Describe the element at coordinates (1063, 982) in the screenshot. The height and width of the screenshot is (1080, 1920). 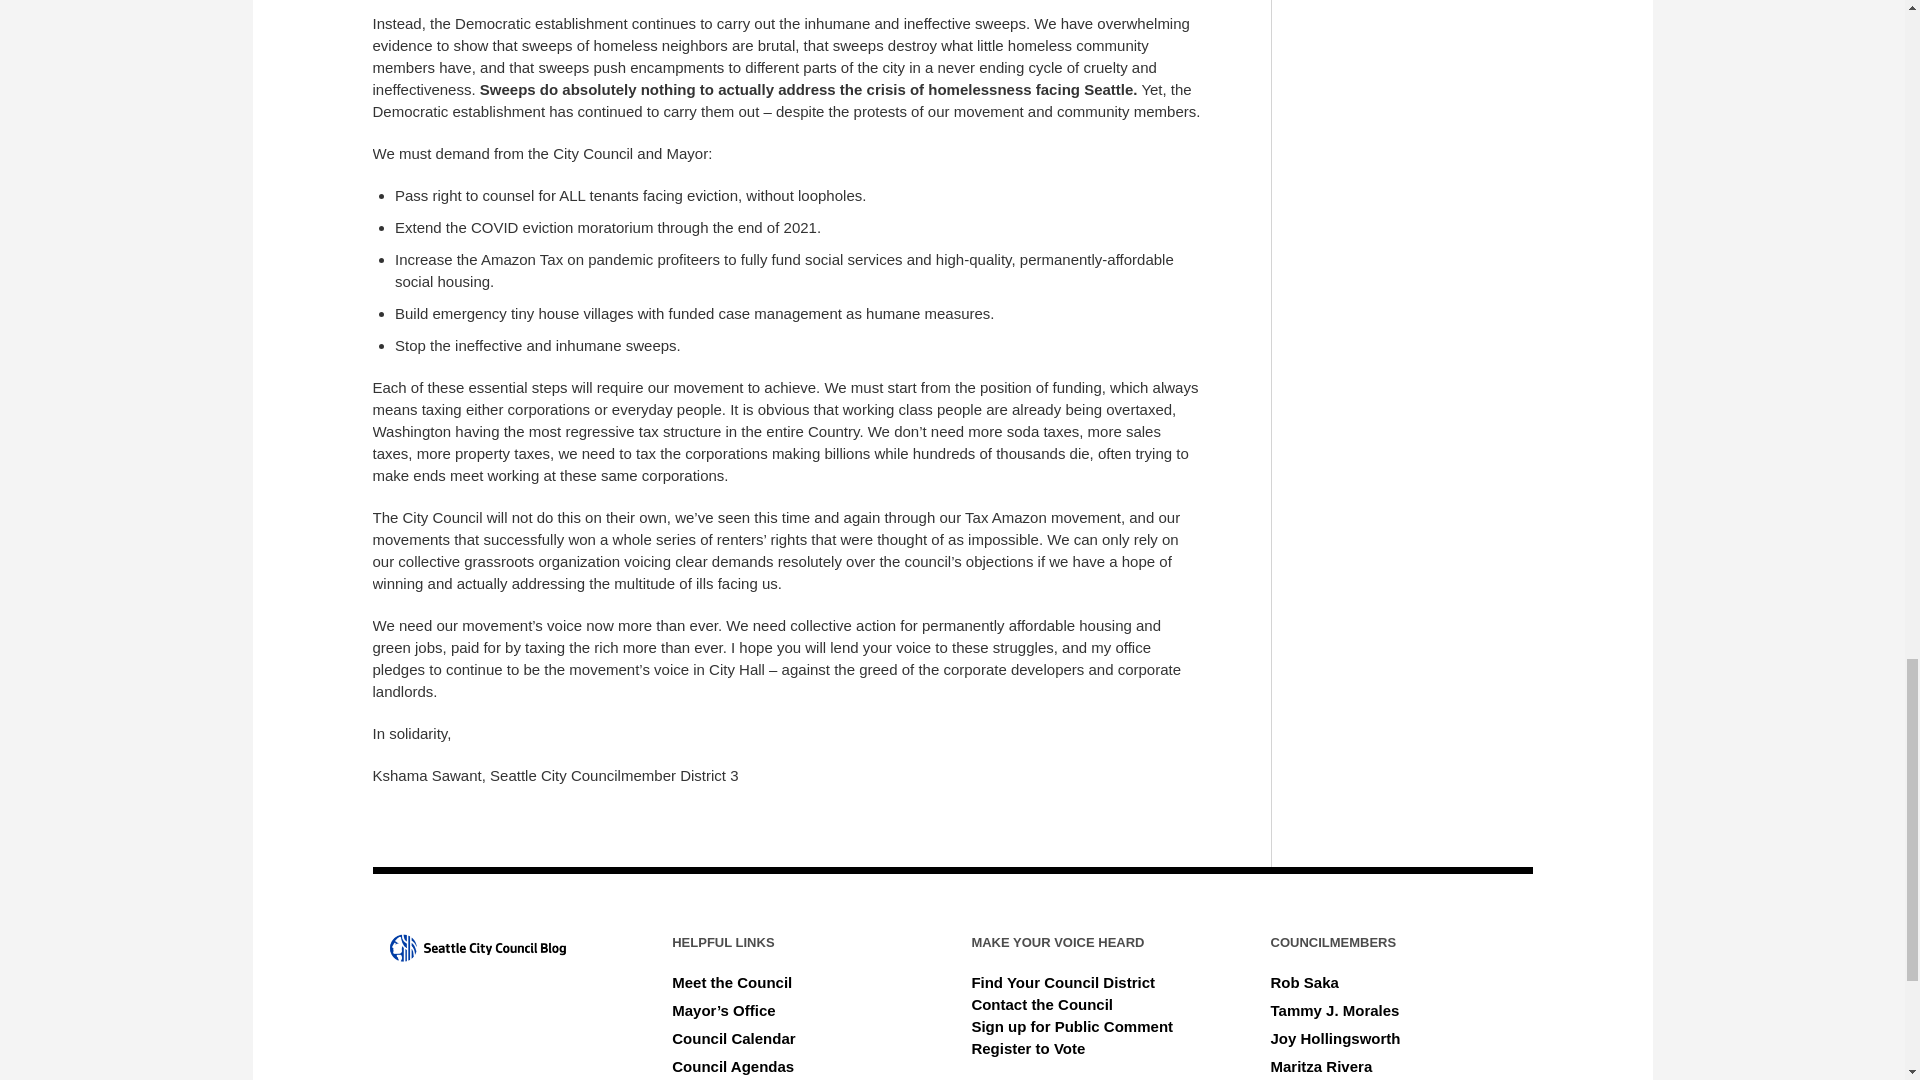
I see `Find Your Council District` at that location.